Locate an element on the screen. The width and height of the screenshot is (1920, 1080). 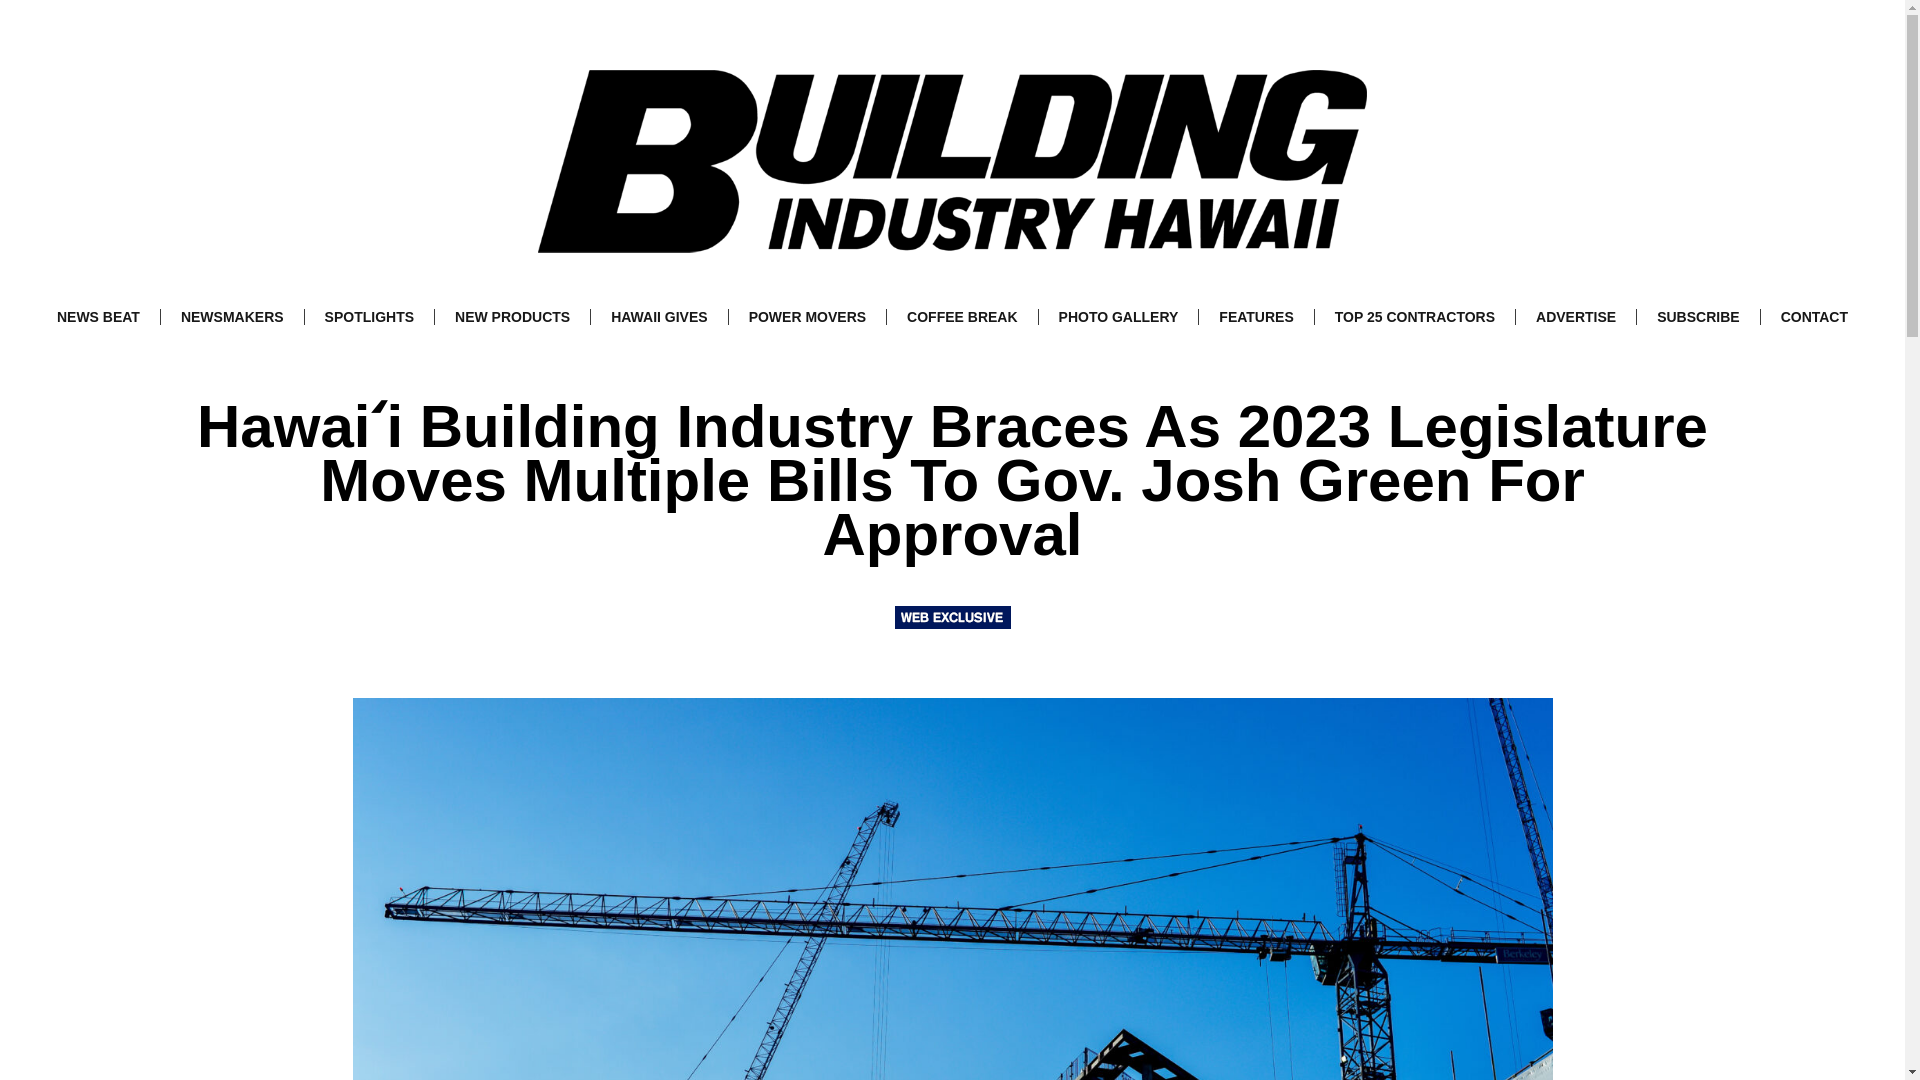
SPOTLIGHTS is located at coordinates (369, 316).